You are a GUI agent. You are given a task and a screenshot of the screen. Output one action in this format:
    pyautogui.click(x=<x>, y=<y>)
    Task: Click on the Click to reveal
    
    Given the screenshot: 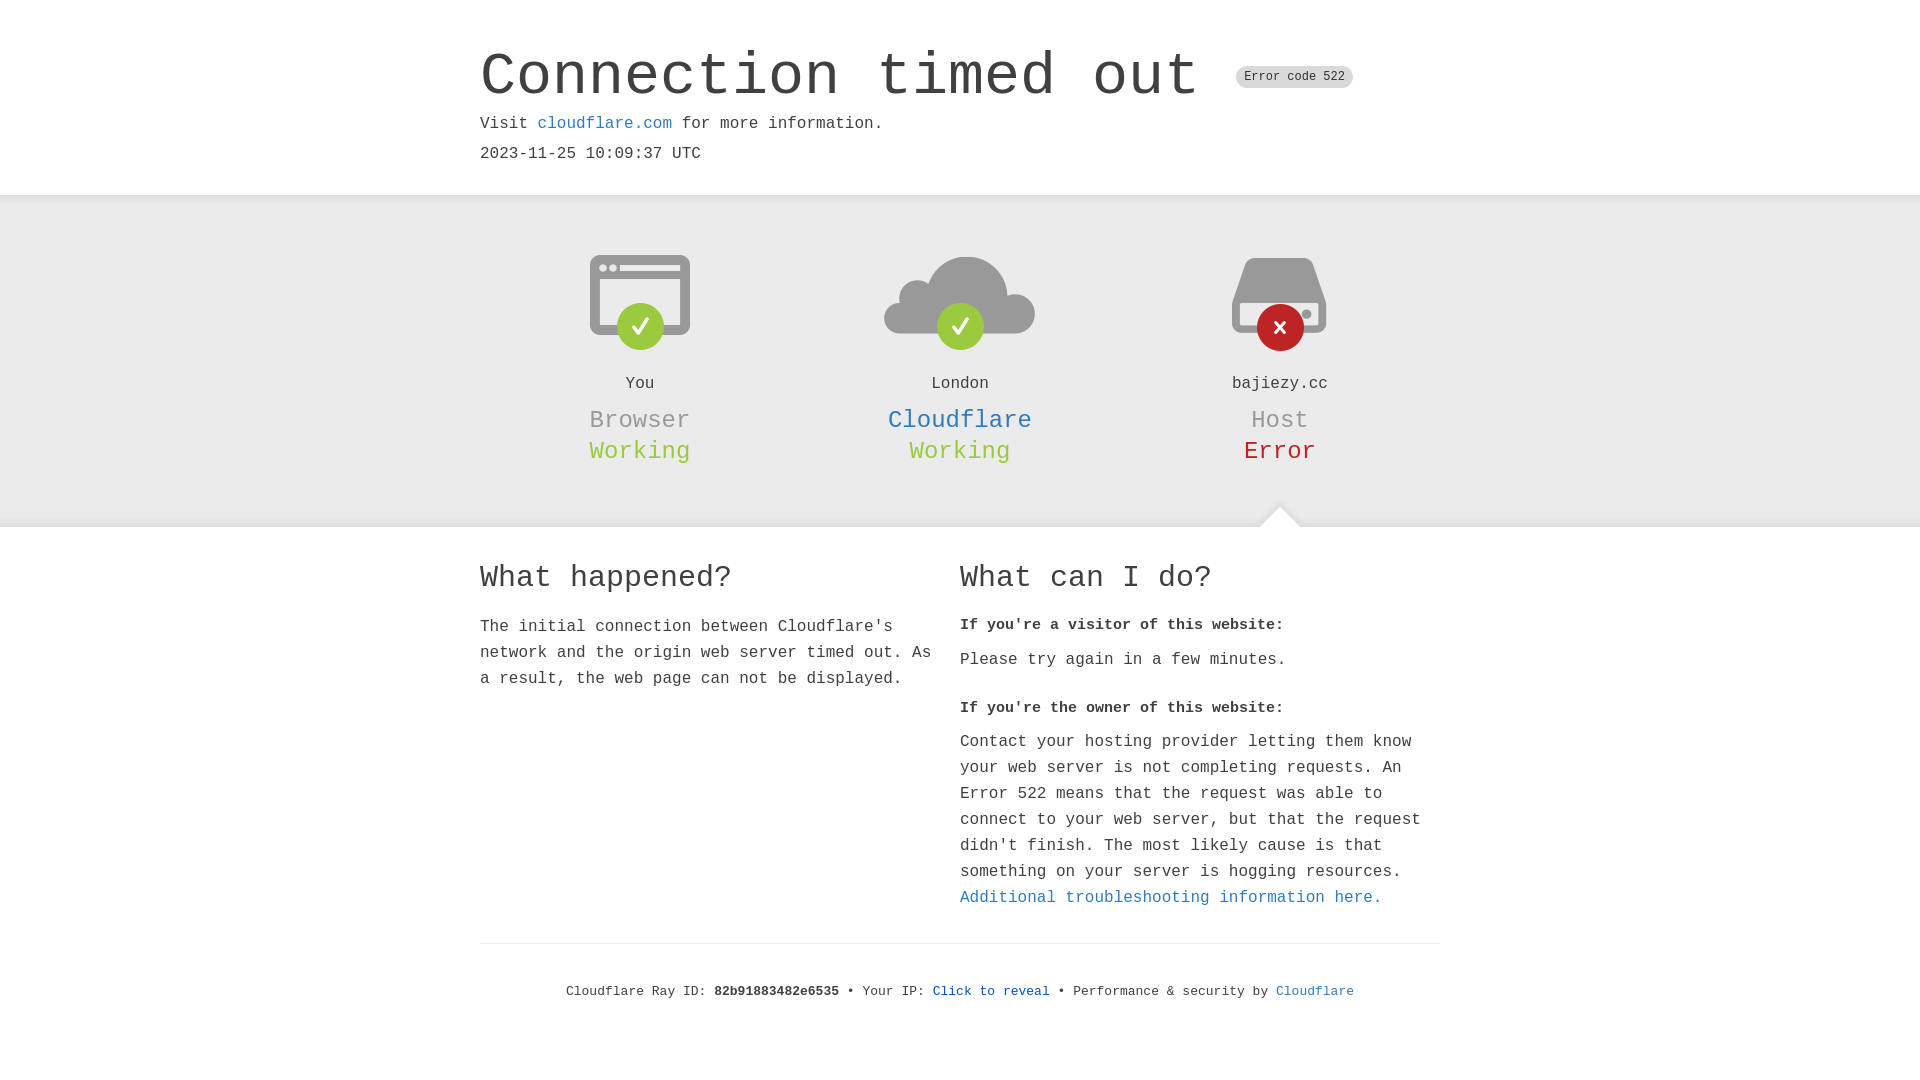 What is the action you would take?
    pyautogui.click(x=992, y=992)
    